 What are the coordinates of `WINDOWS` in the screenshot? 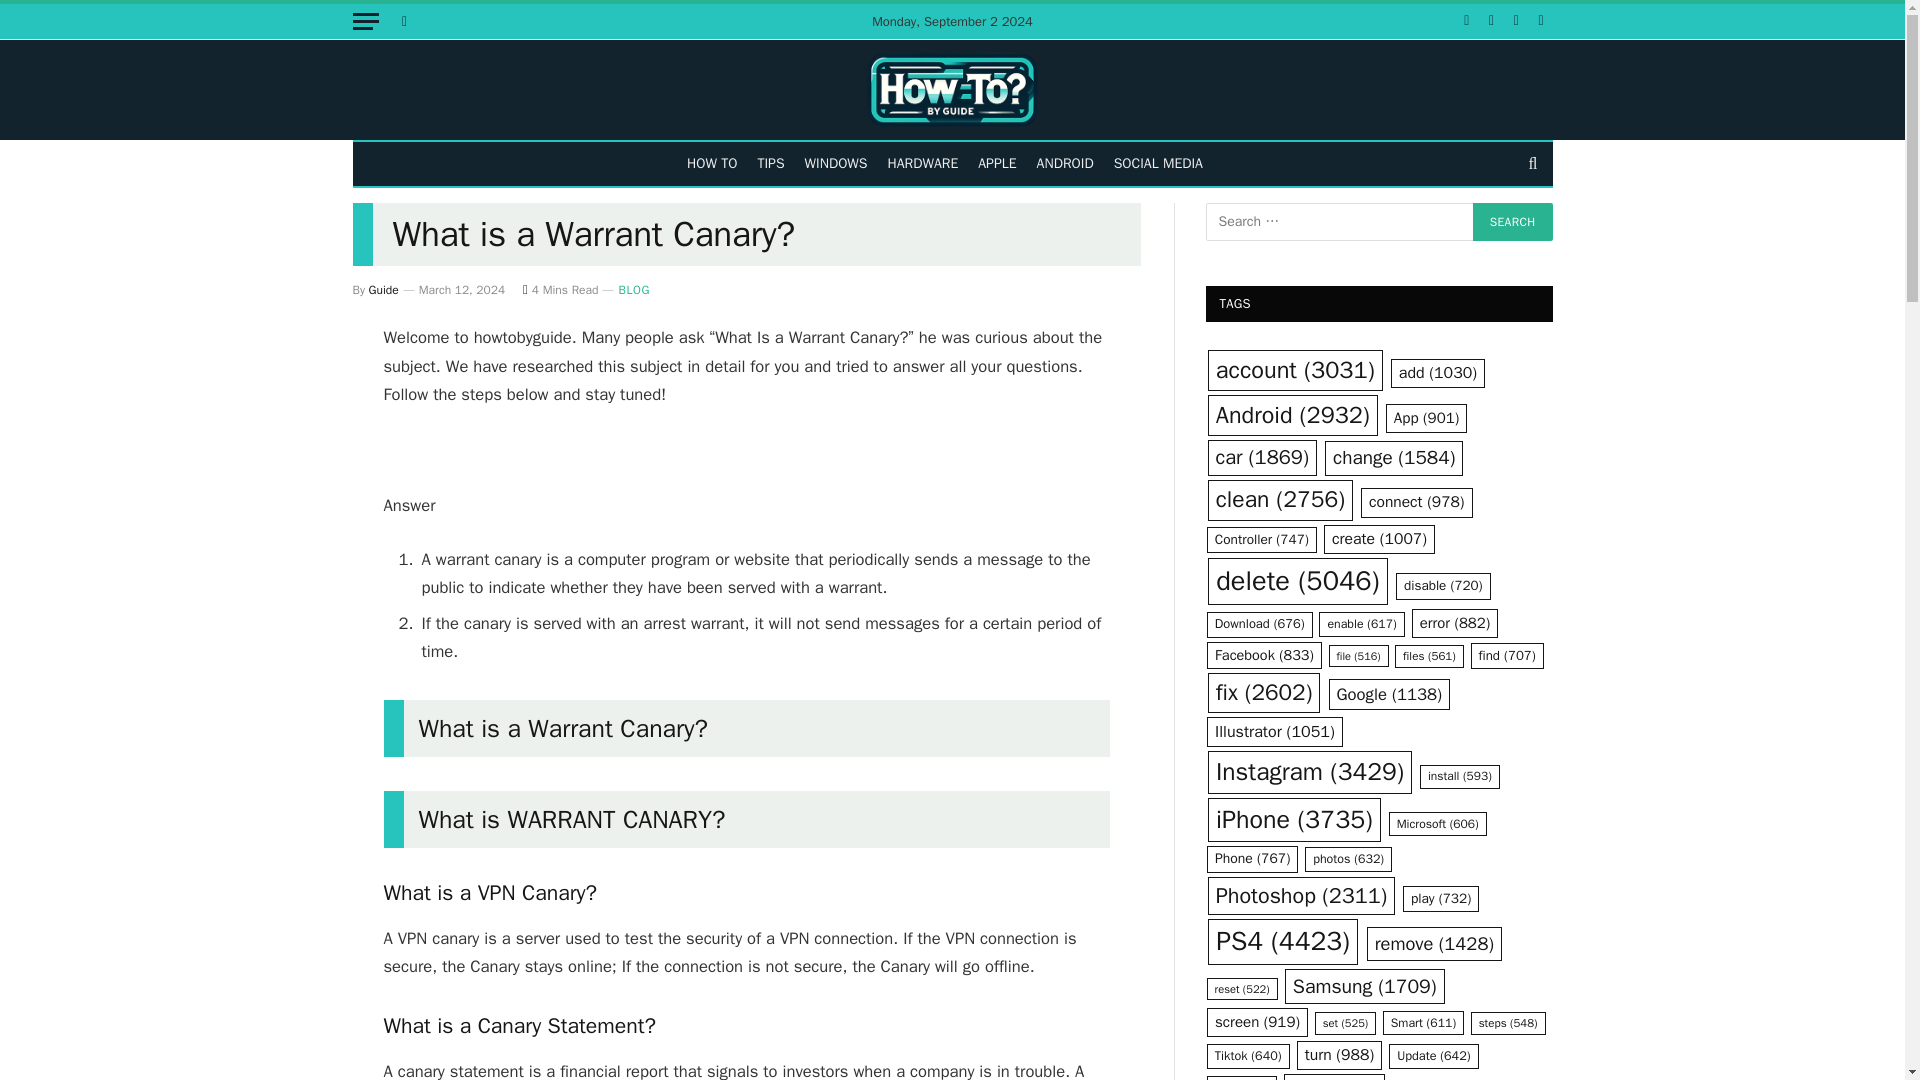 It's located at (836, 163).